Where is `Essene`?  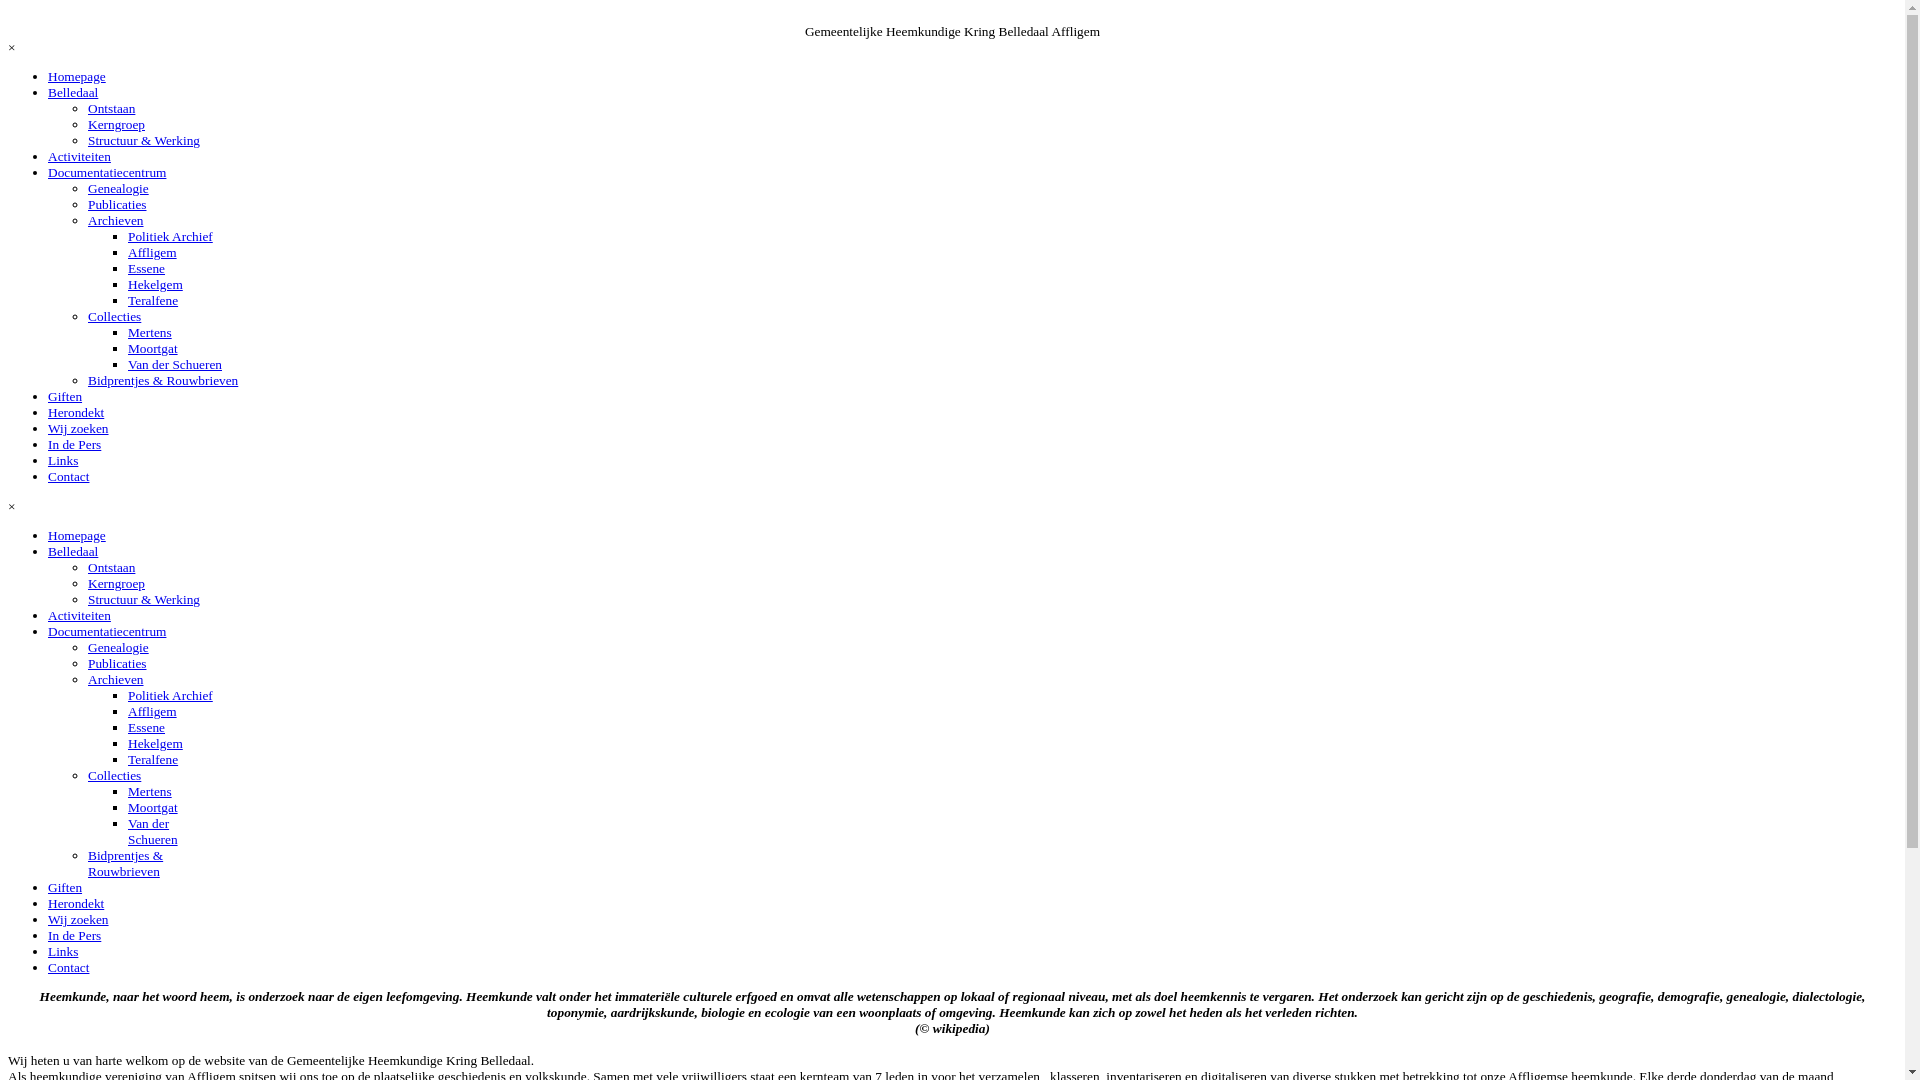 Essene is located at coordinates (146, 728).